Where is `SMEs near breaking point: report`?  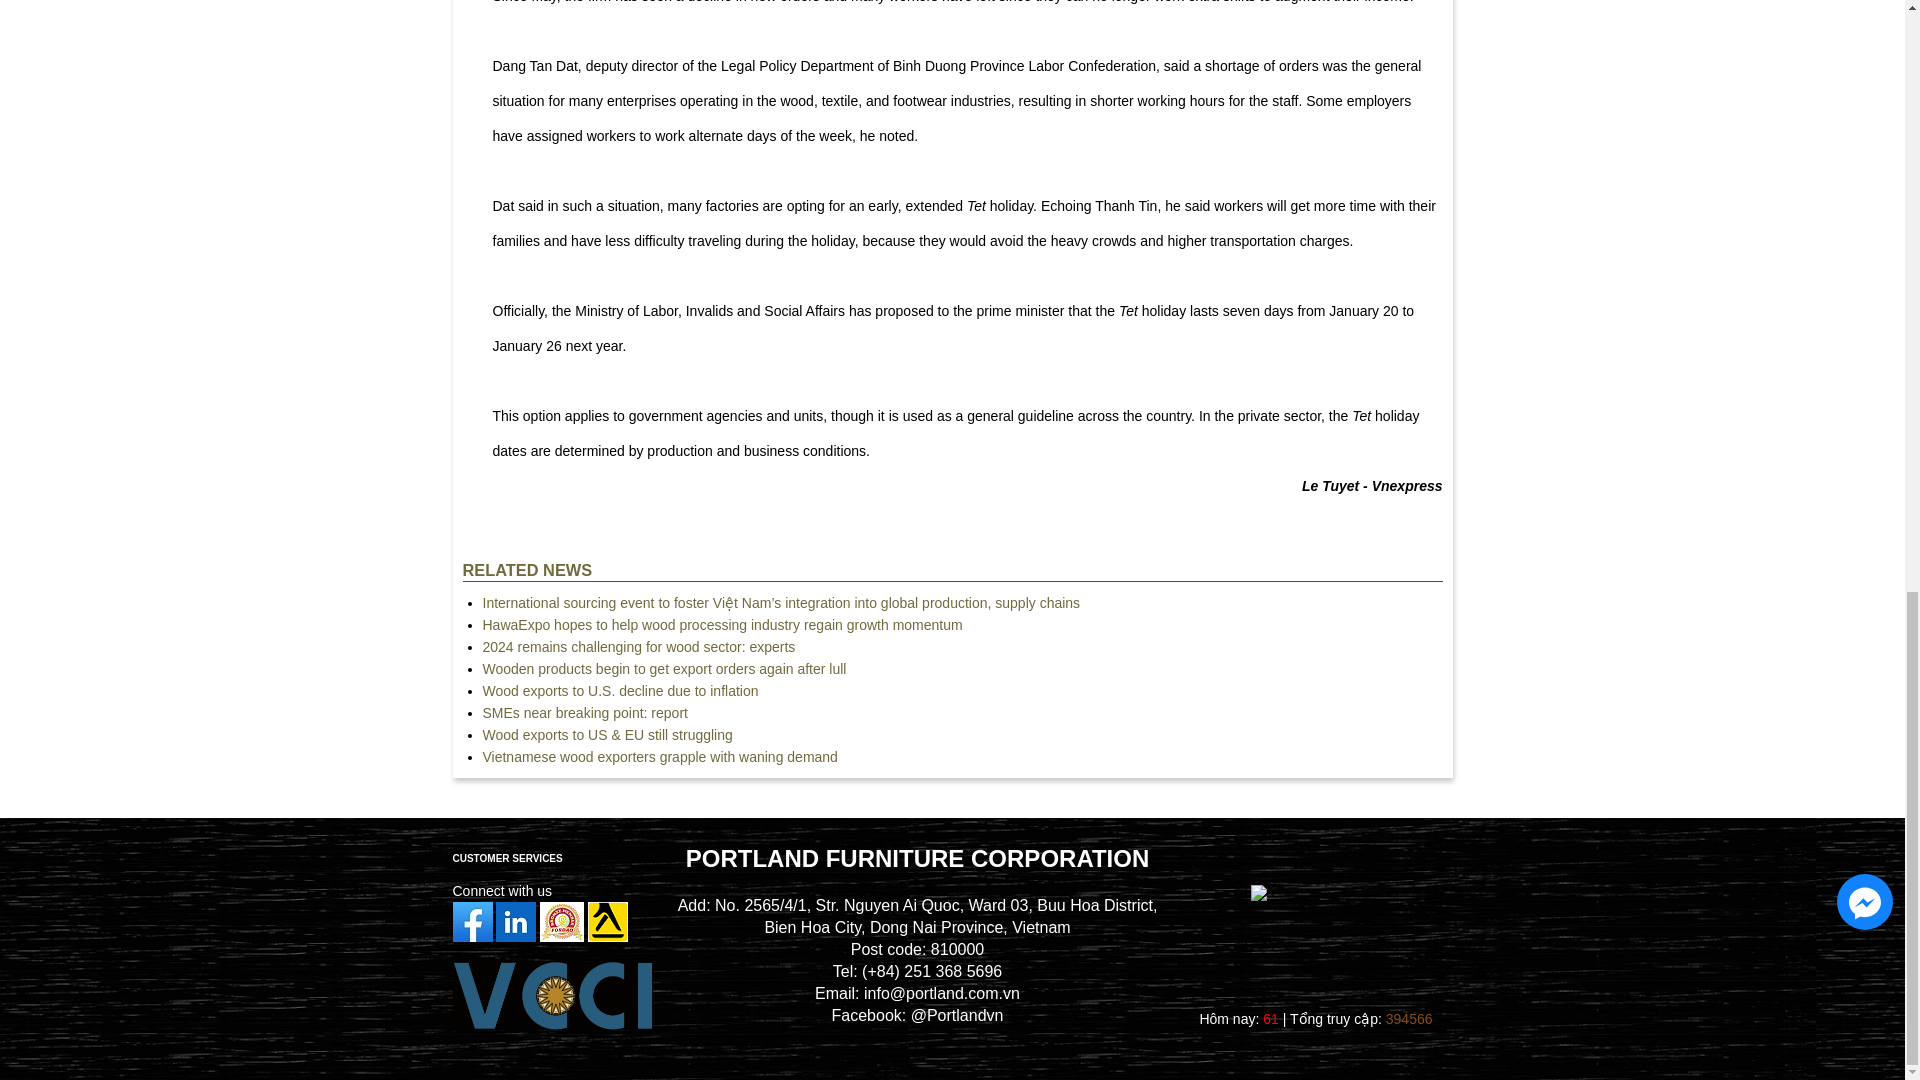
SMEs near breaking point: report is located at coordinates (584, 713).